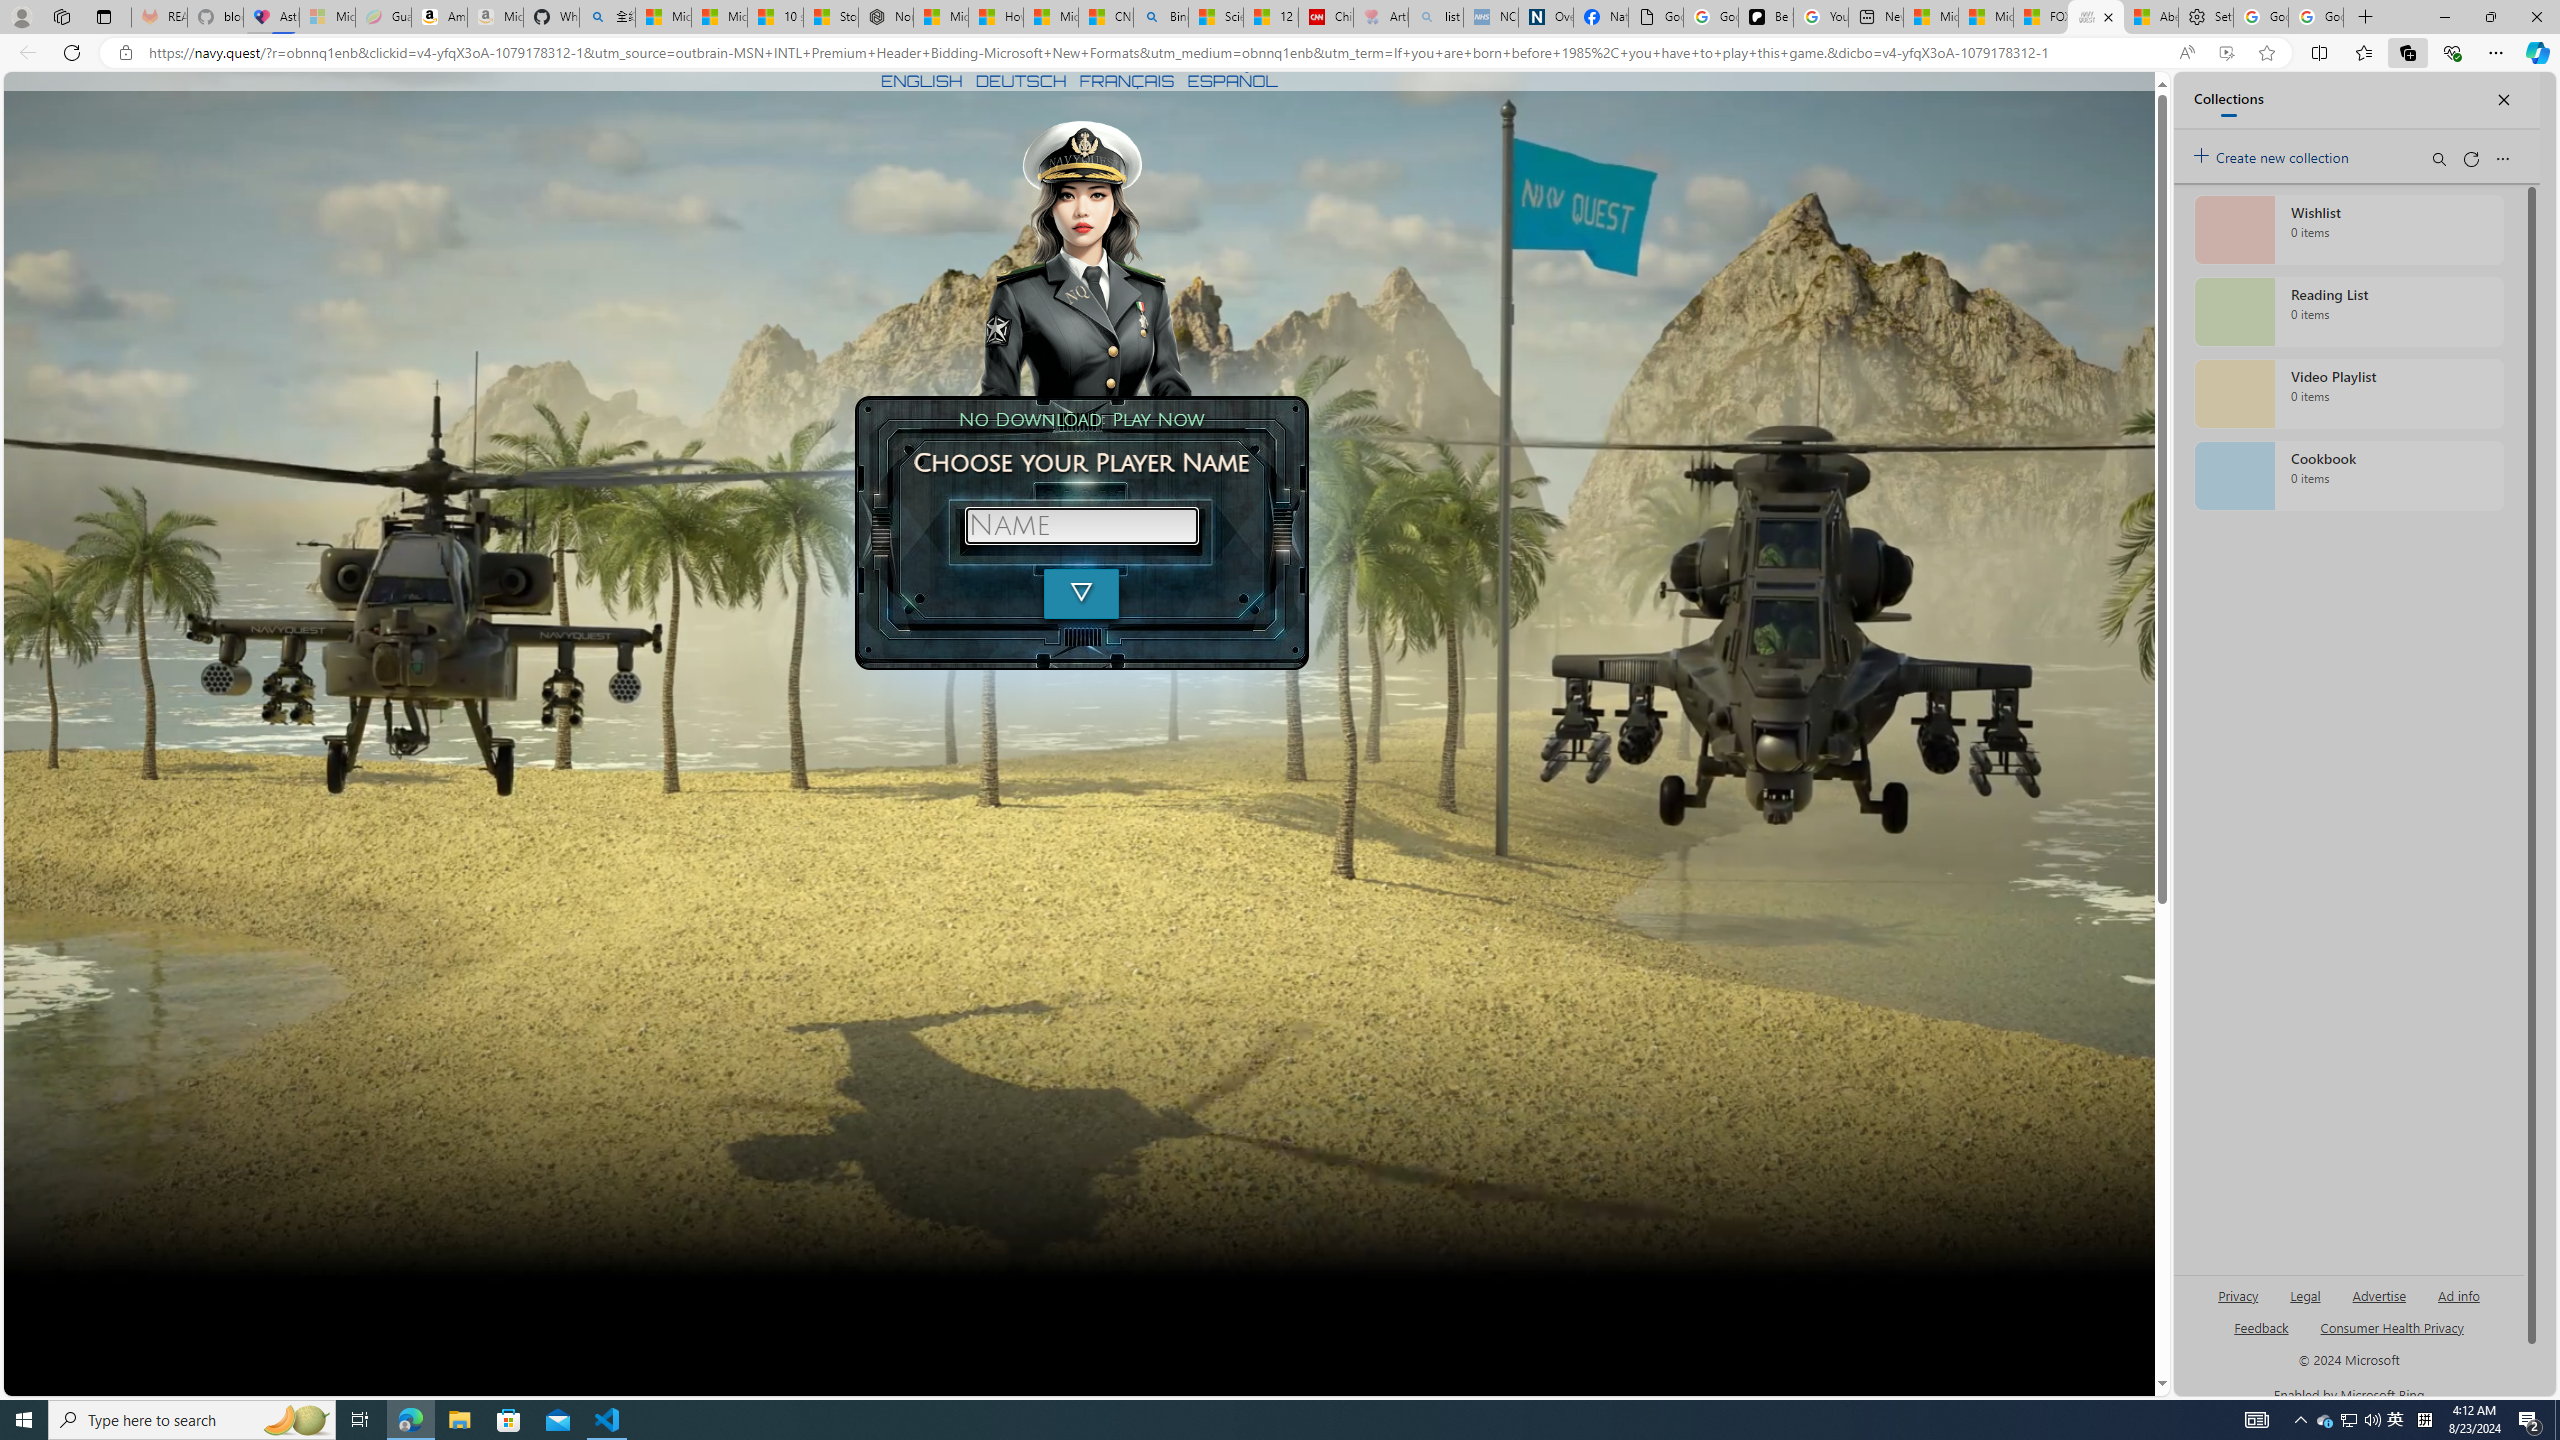 The width and height of the screenshot is (2560, 1440). What do you see at coordinates (1160, 17) in the screenshot?
I see `Bing` at bounding box center [1160, 17].